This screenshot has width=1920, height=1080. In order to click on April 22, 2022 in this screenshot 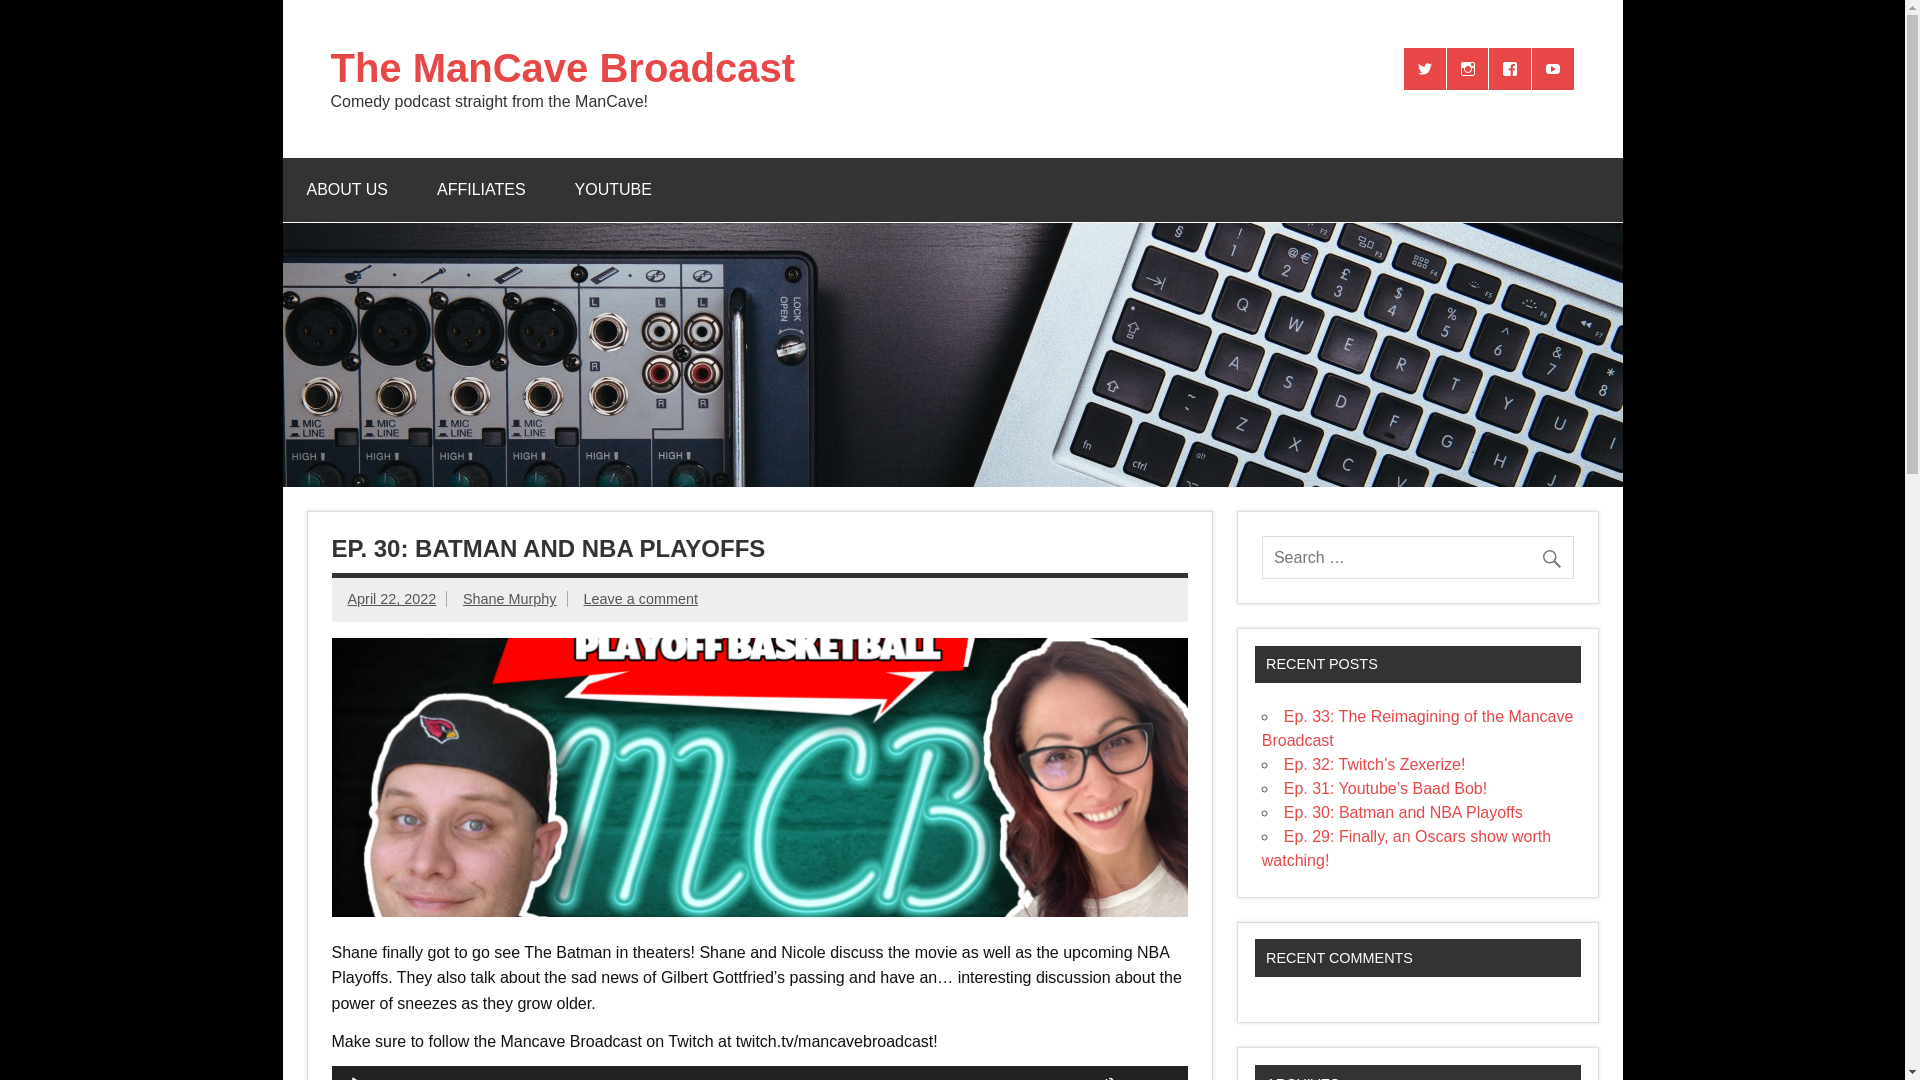, I will do `click(392, 598)`.